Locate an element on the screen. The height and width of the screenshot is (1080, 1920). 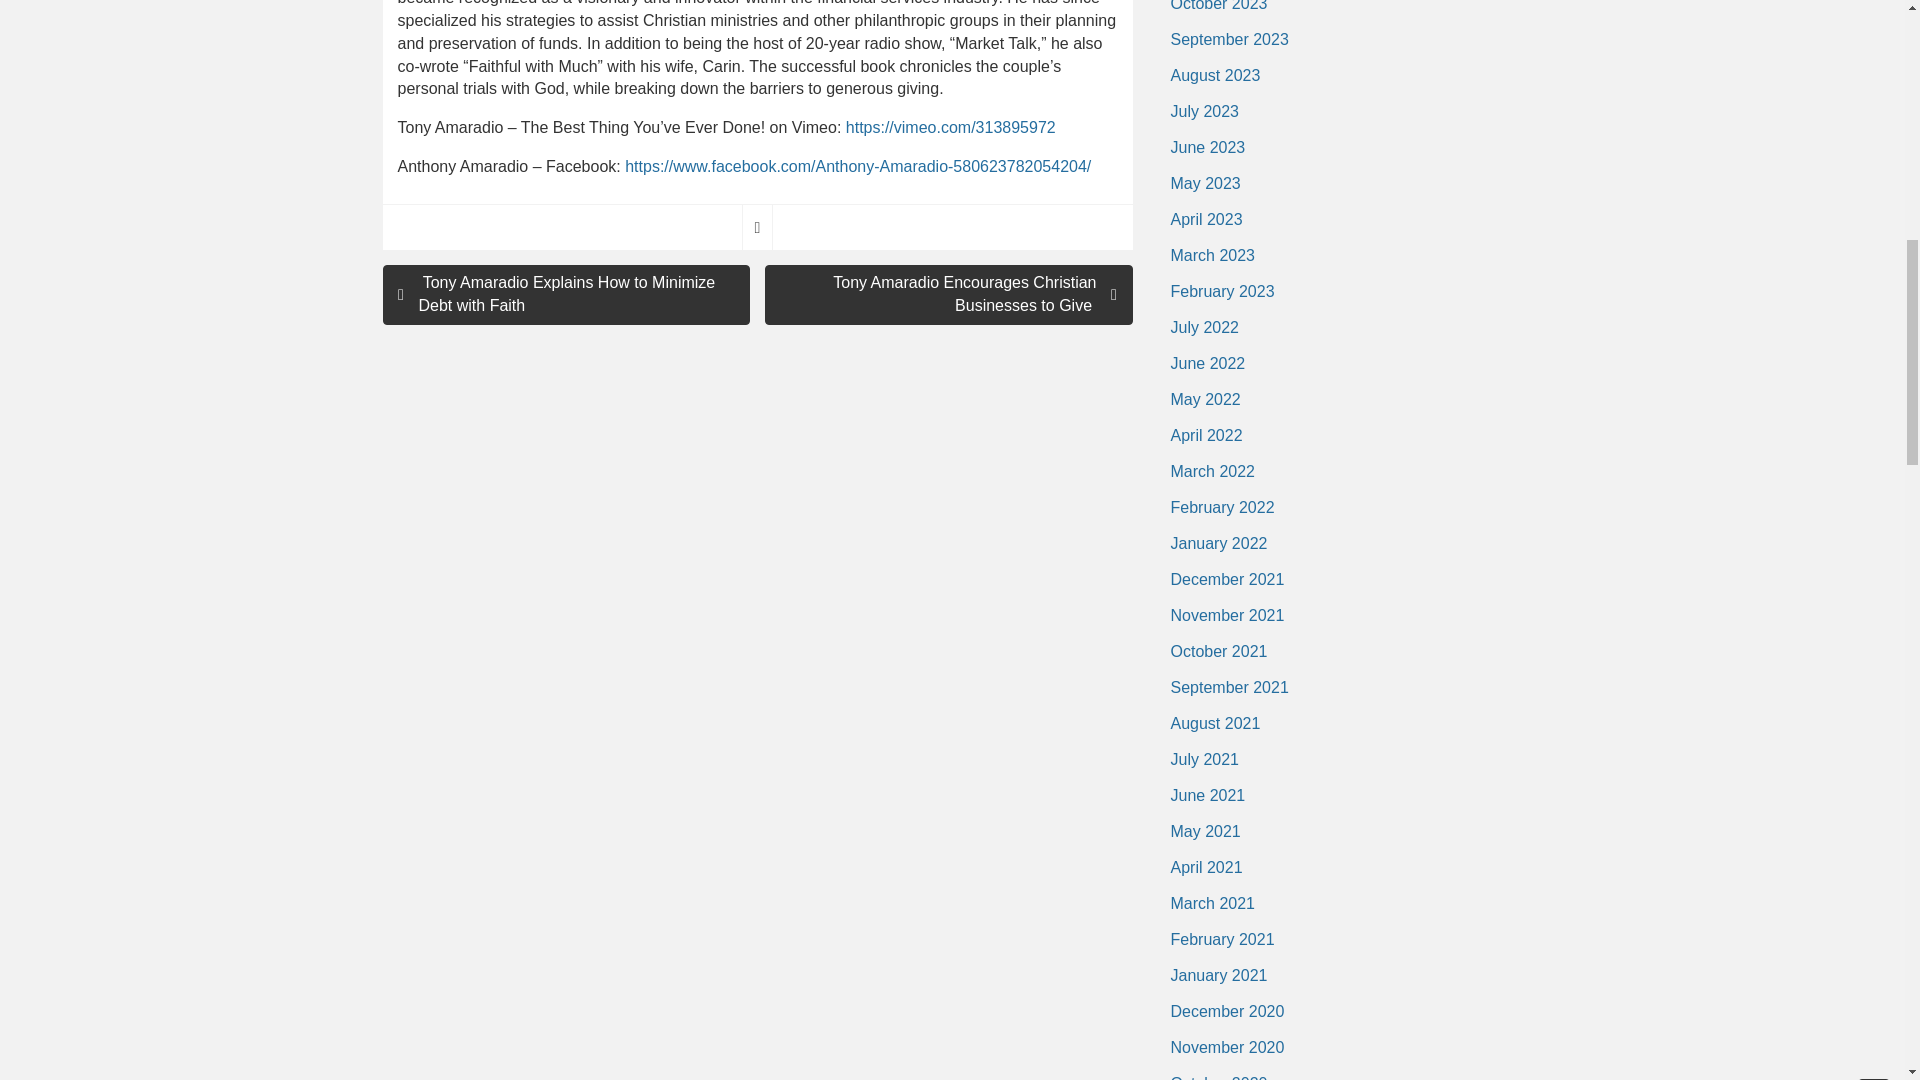
 Tony Amaradio Explains How to Minimize Debt with Faith is located at coordinates (566, 294).